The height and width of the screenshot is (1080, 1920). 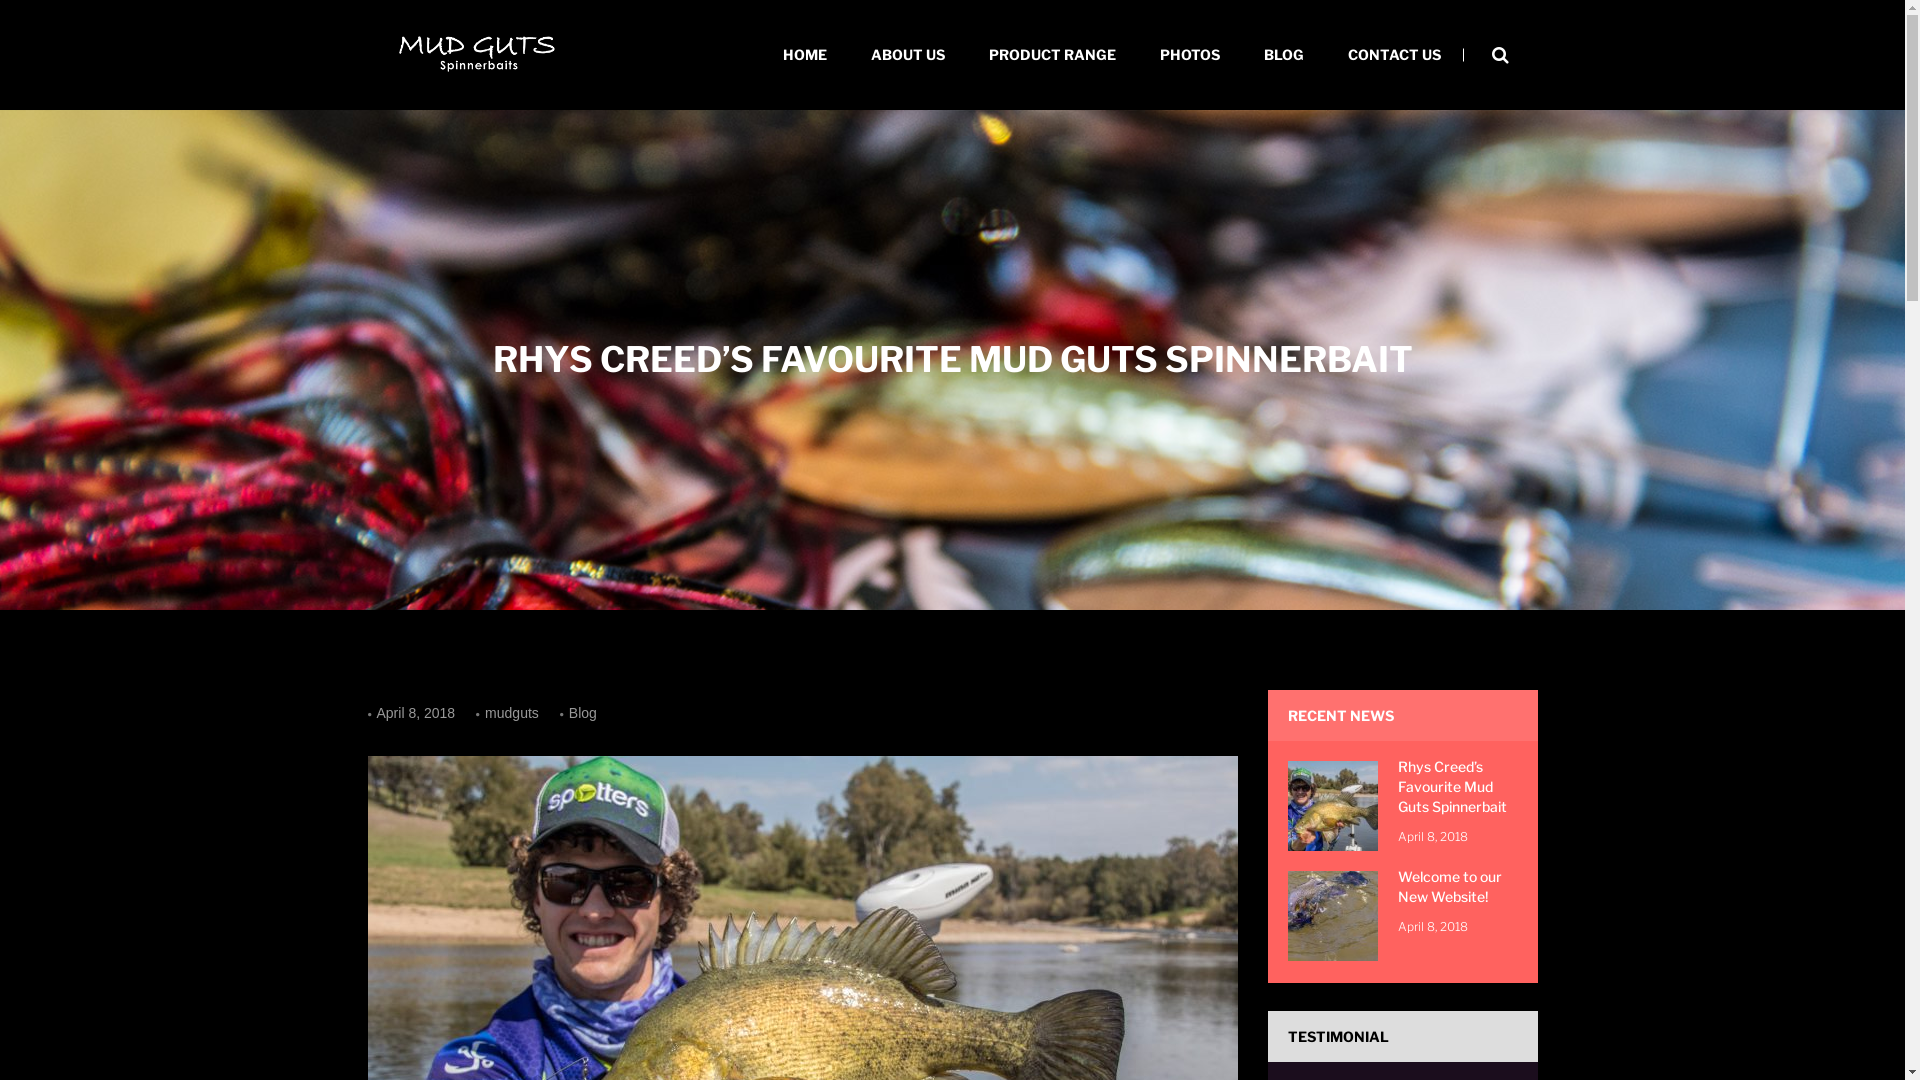 What do you see at coordinates (1433, 836) in the screenshot?
I see `April 8, 2018` at bounding box center [1433, 836].